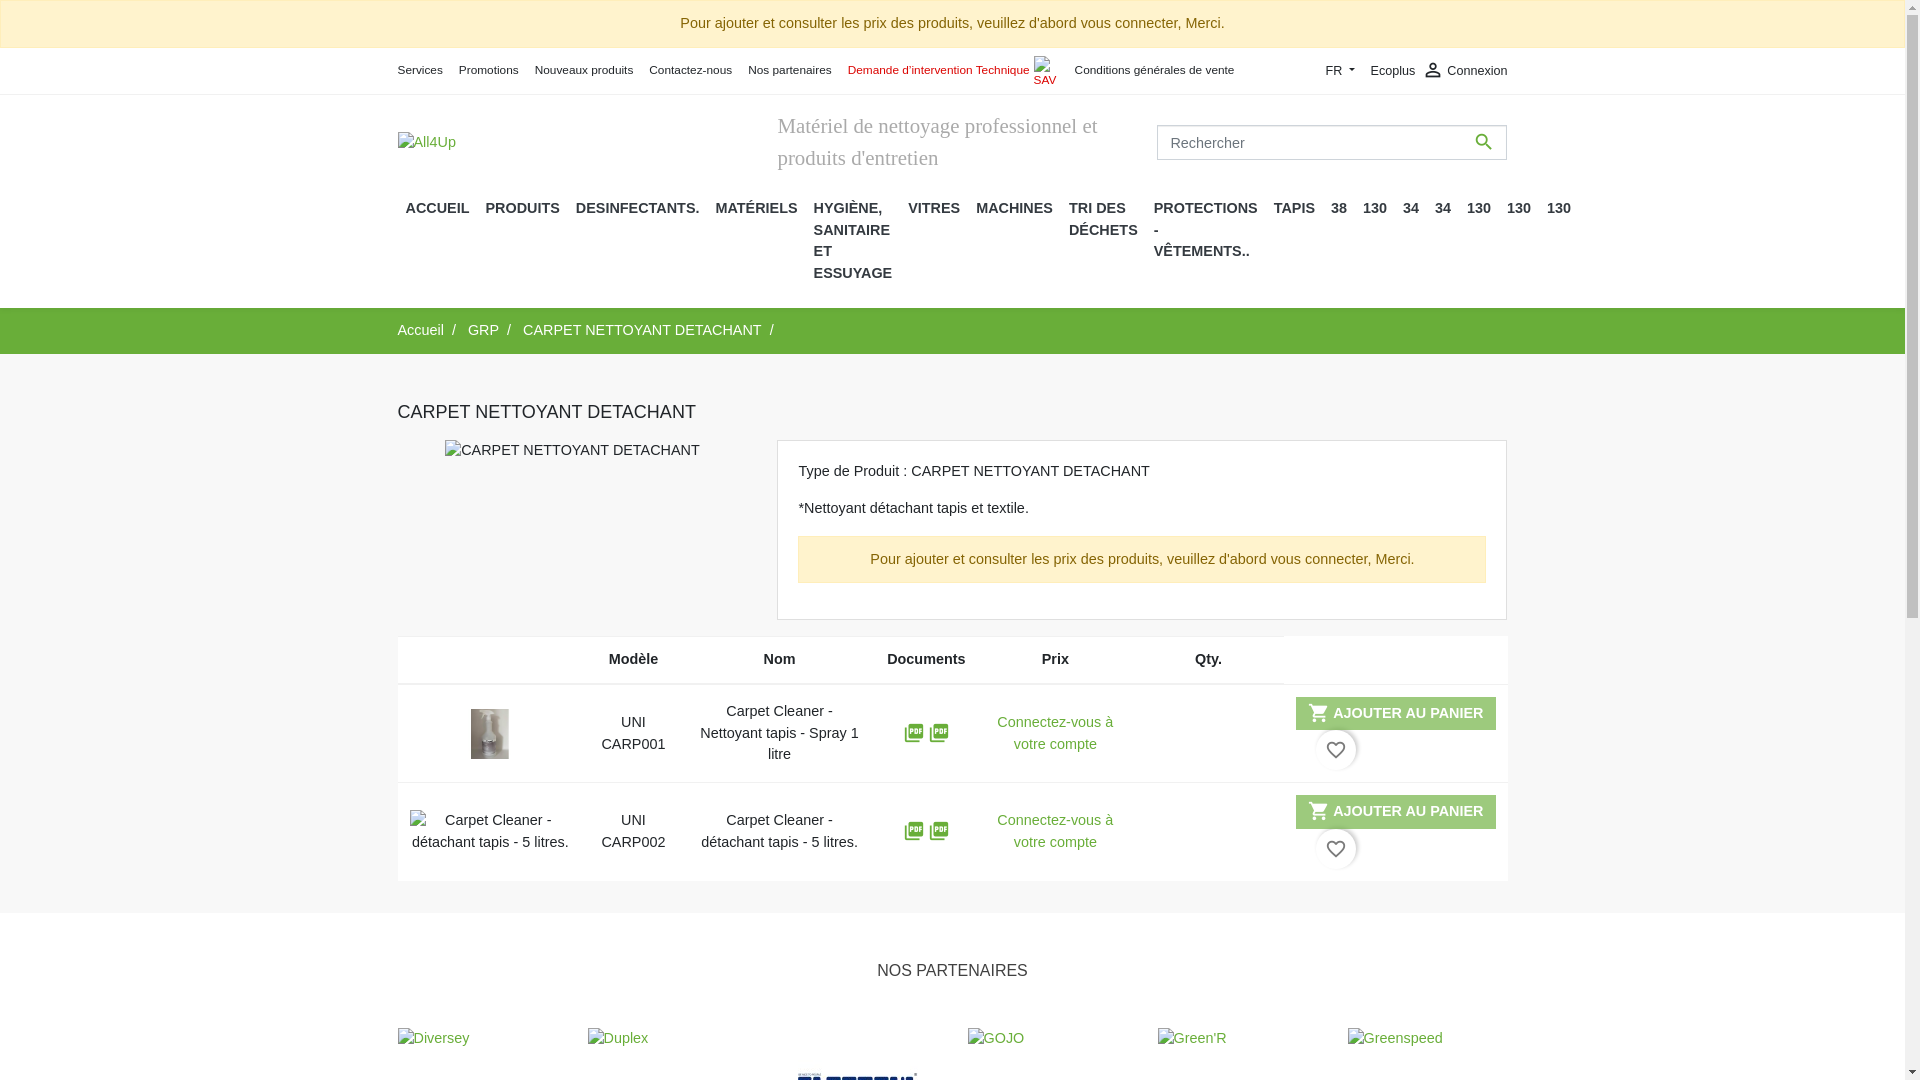  What do you see at coordinates (939, 733) in the screenshot?
I see `picture_as_pdf` at bounding box center [939, 733].